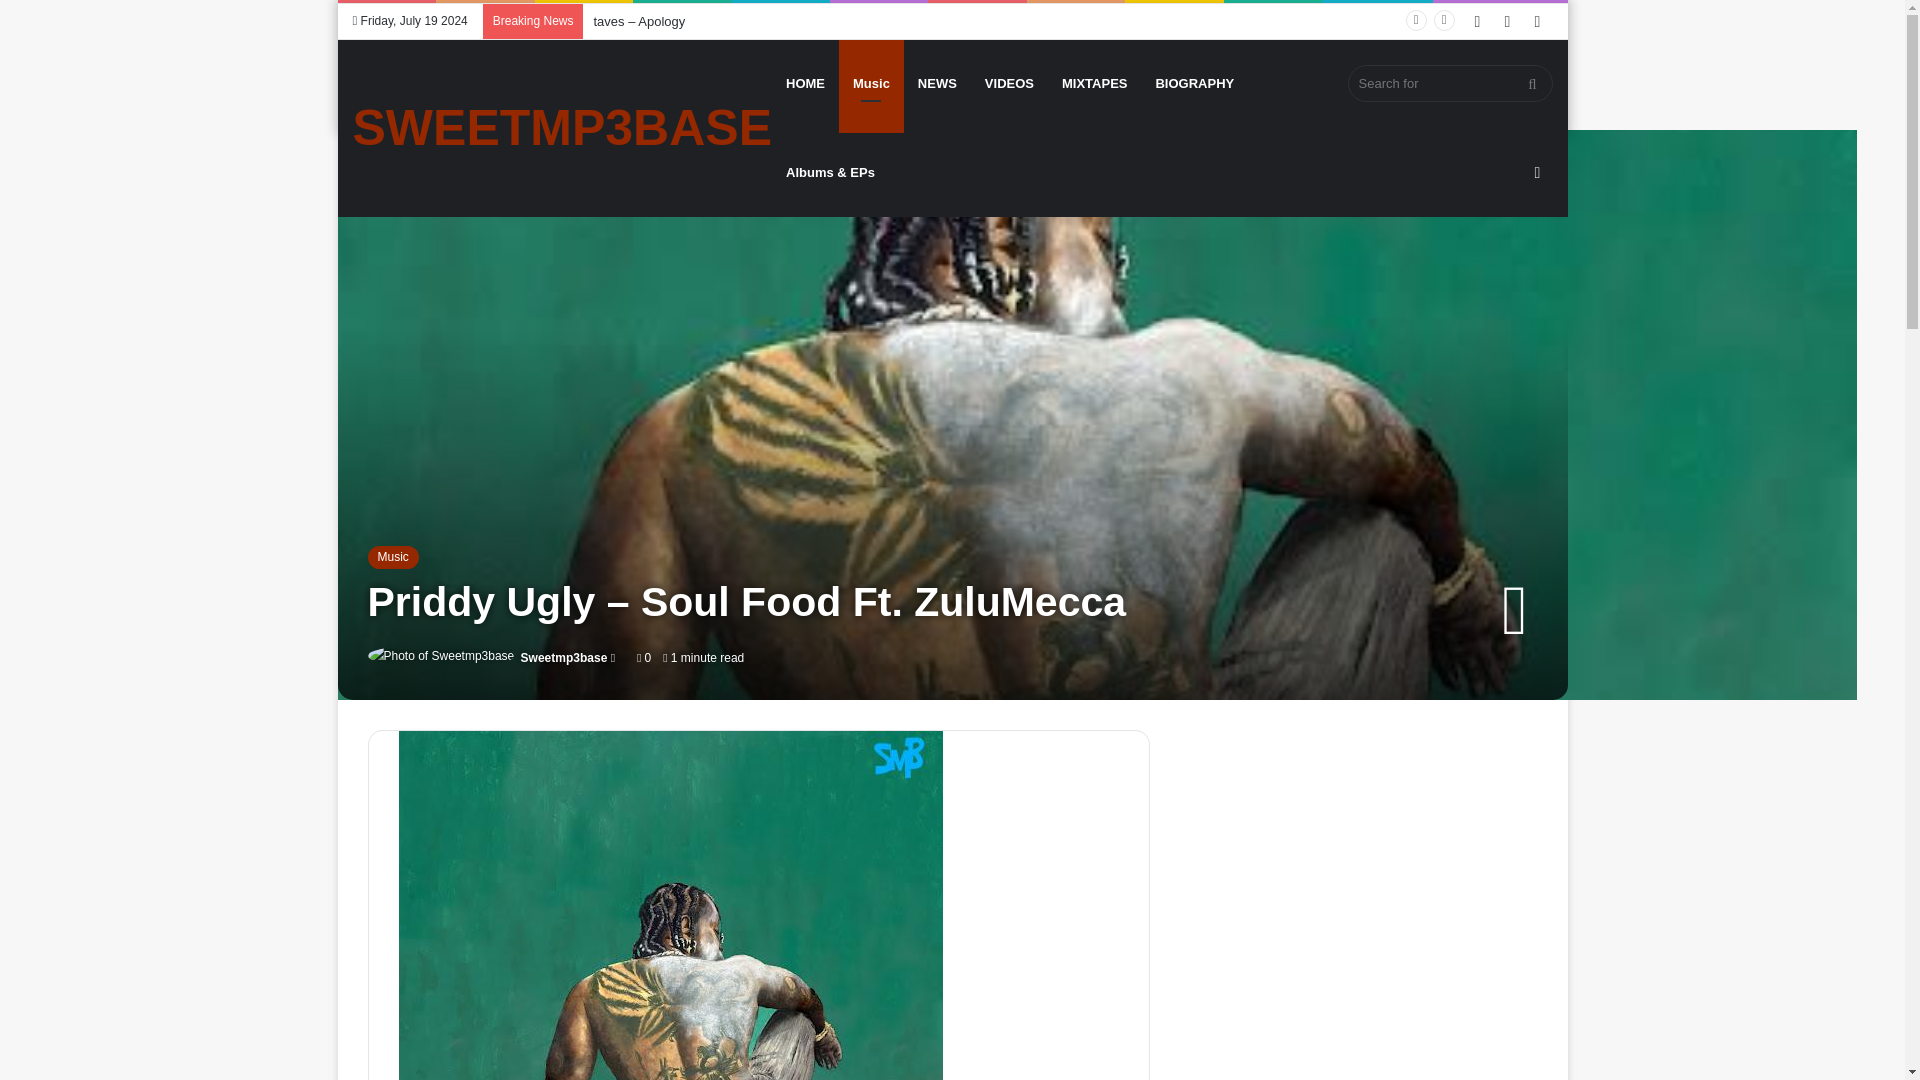  I want to click on SWEETMP3BASE , so click(561, 128).